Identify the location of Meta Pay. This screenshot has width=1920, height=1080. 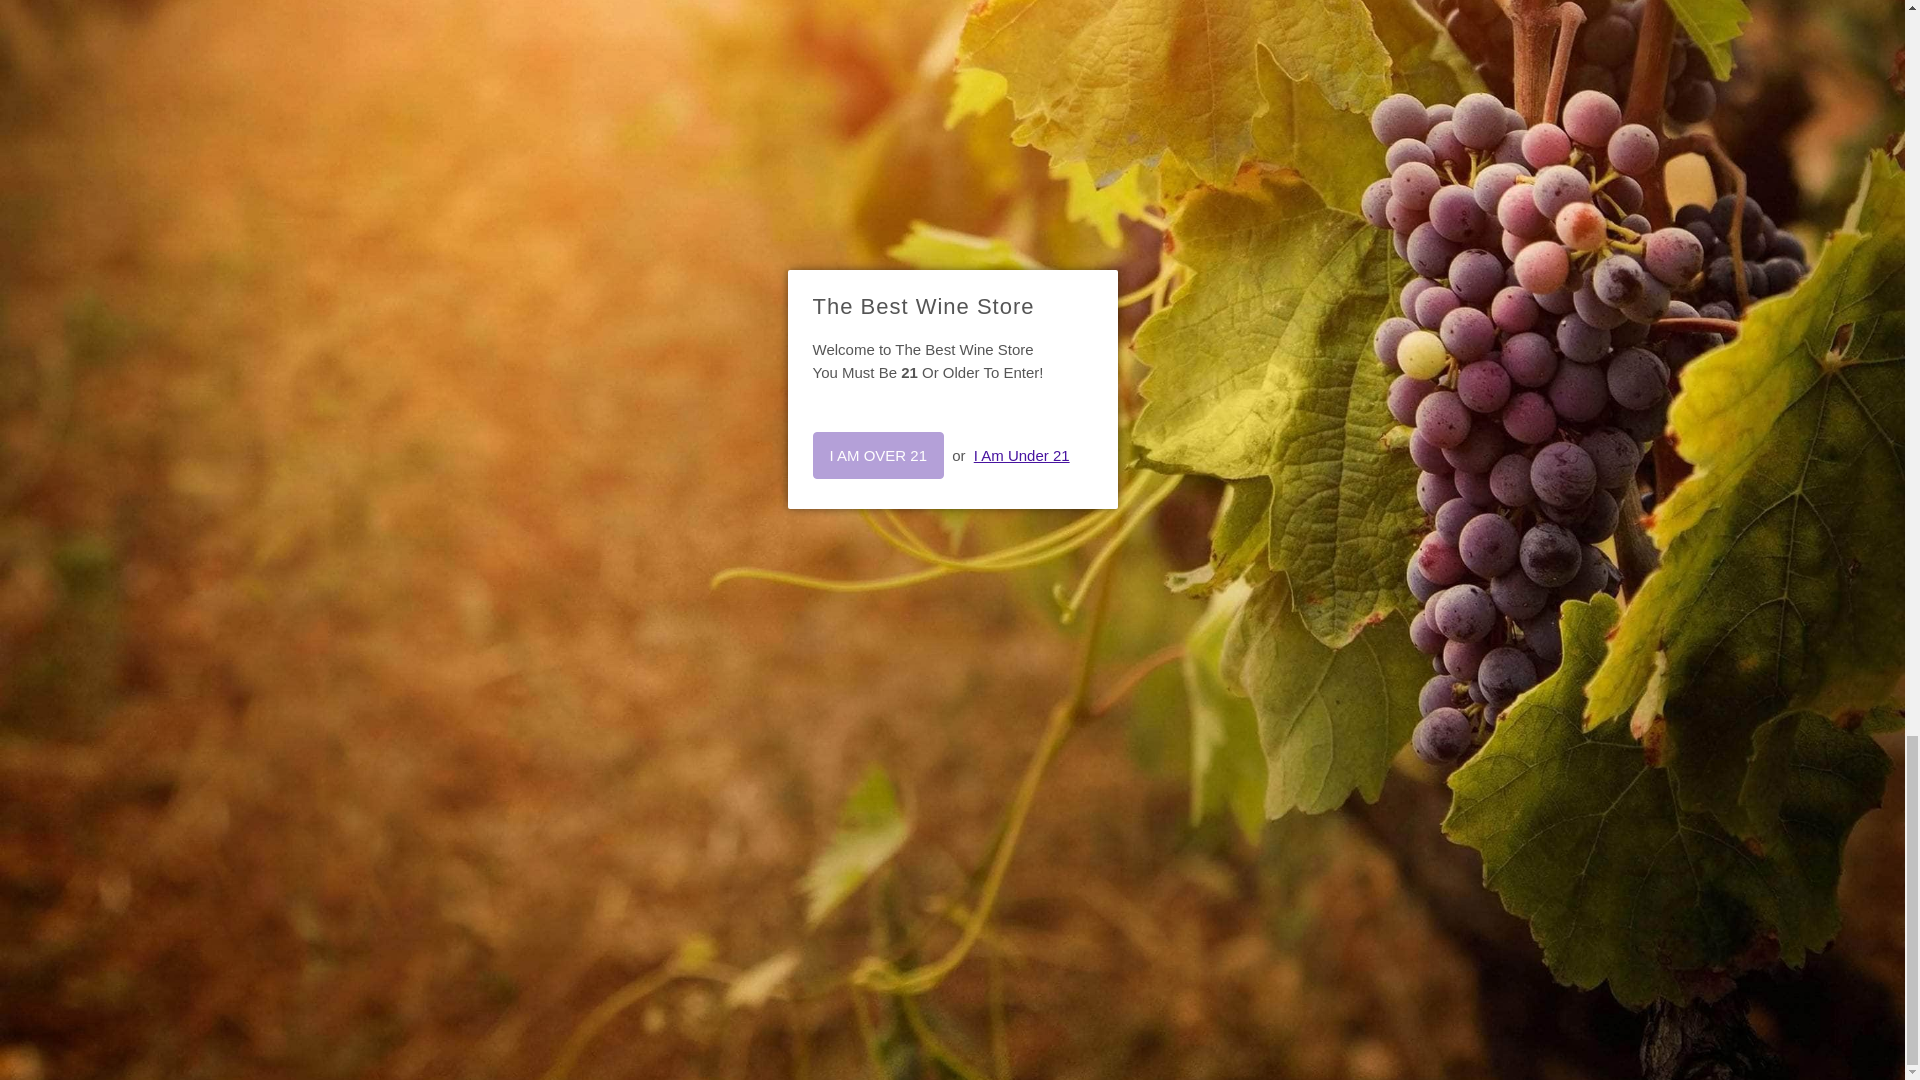
(927, 913).